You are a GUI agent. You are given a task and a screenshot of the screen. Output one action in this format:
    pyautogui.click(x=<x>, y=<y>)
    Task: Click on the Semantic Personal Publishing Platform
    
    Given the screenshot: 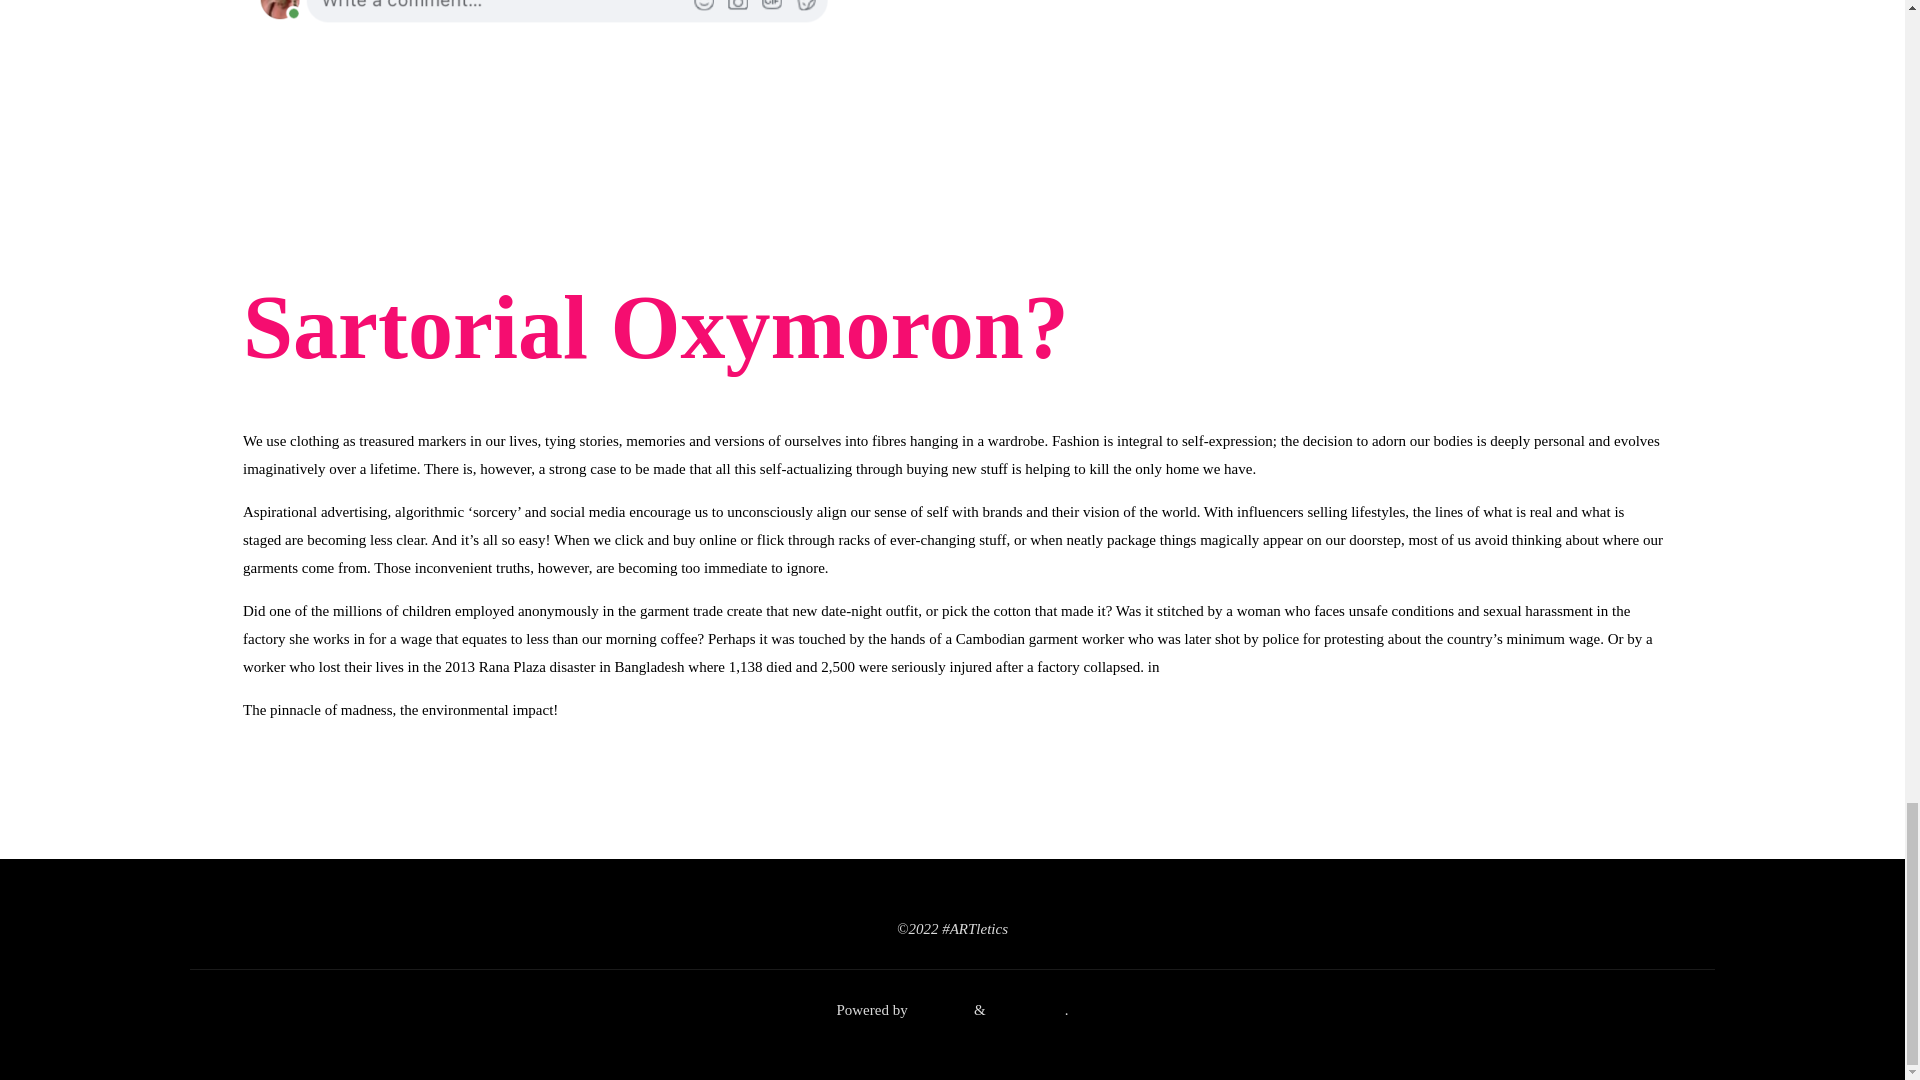 What is the action you would take?
    pyautogui.click(x=1028, y=1010)
    